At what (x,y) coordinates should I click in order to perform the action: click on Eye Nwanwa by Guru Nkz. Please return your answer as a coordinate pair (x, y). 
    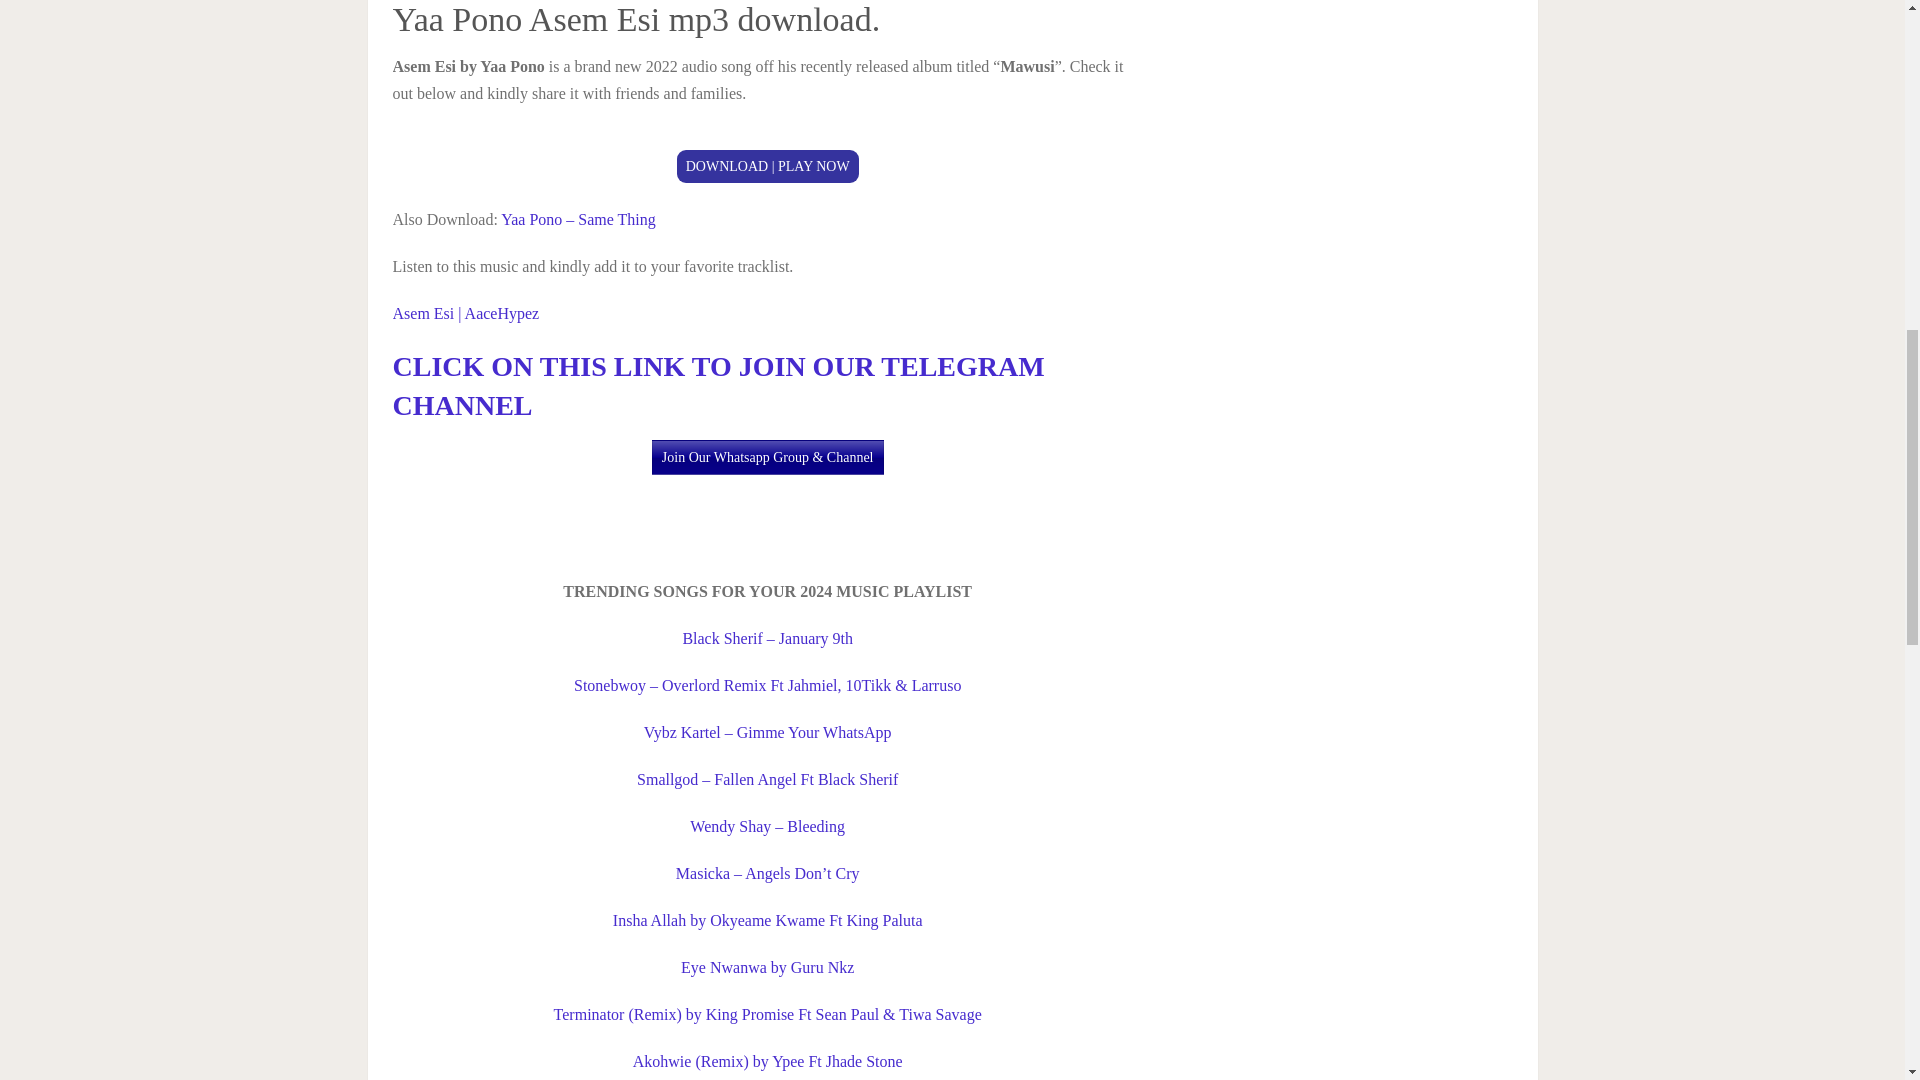
    Looking at the image, I should click on (768, 968).